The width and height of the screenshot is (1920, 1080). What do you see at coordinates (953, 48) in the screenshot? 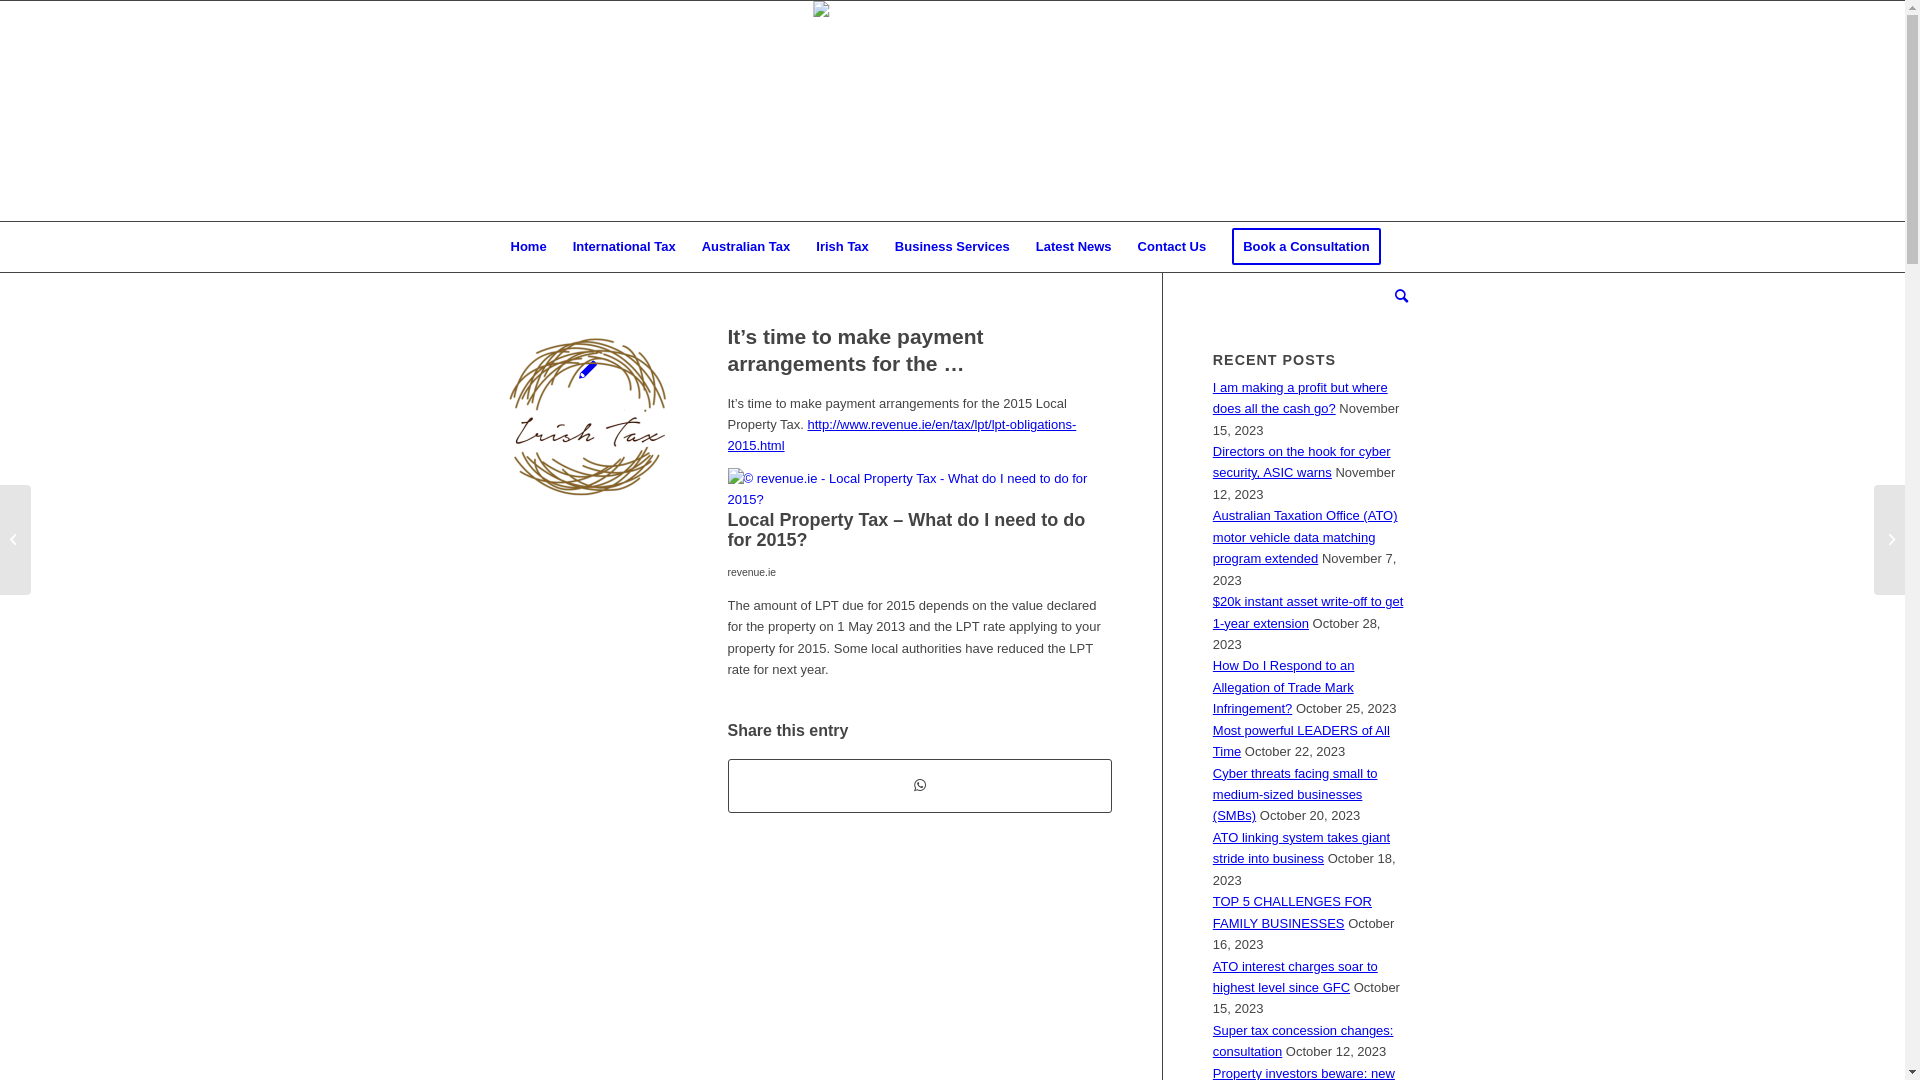
I see `oconnoremmet` at bounding box center [953, 48].